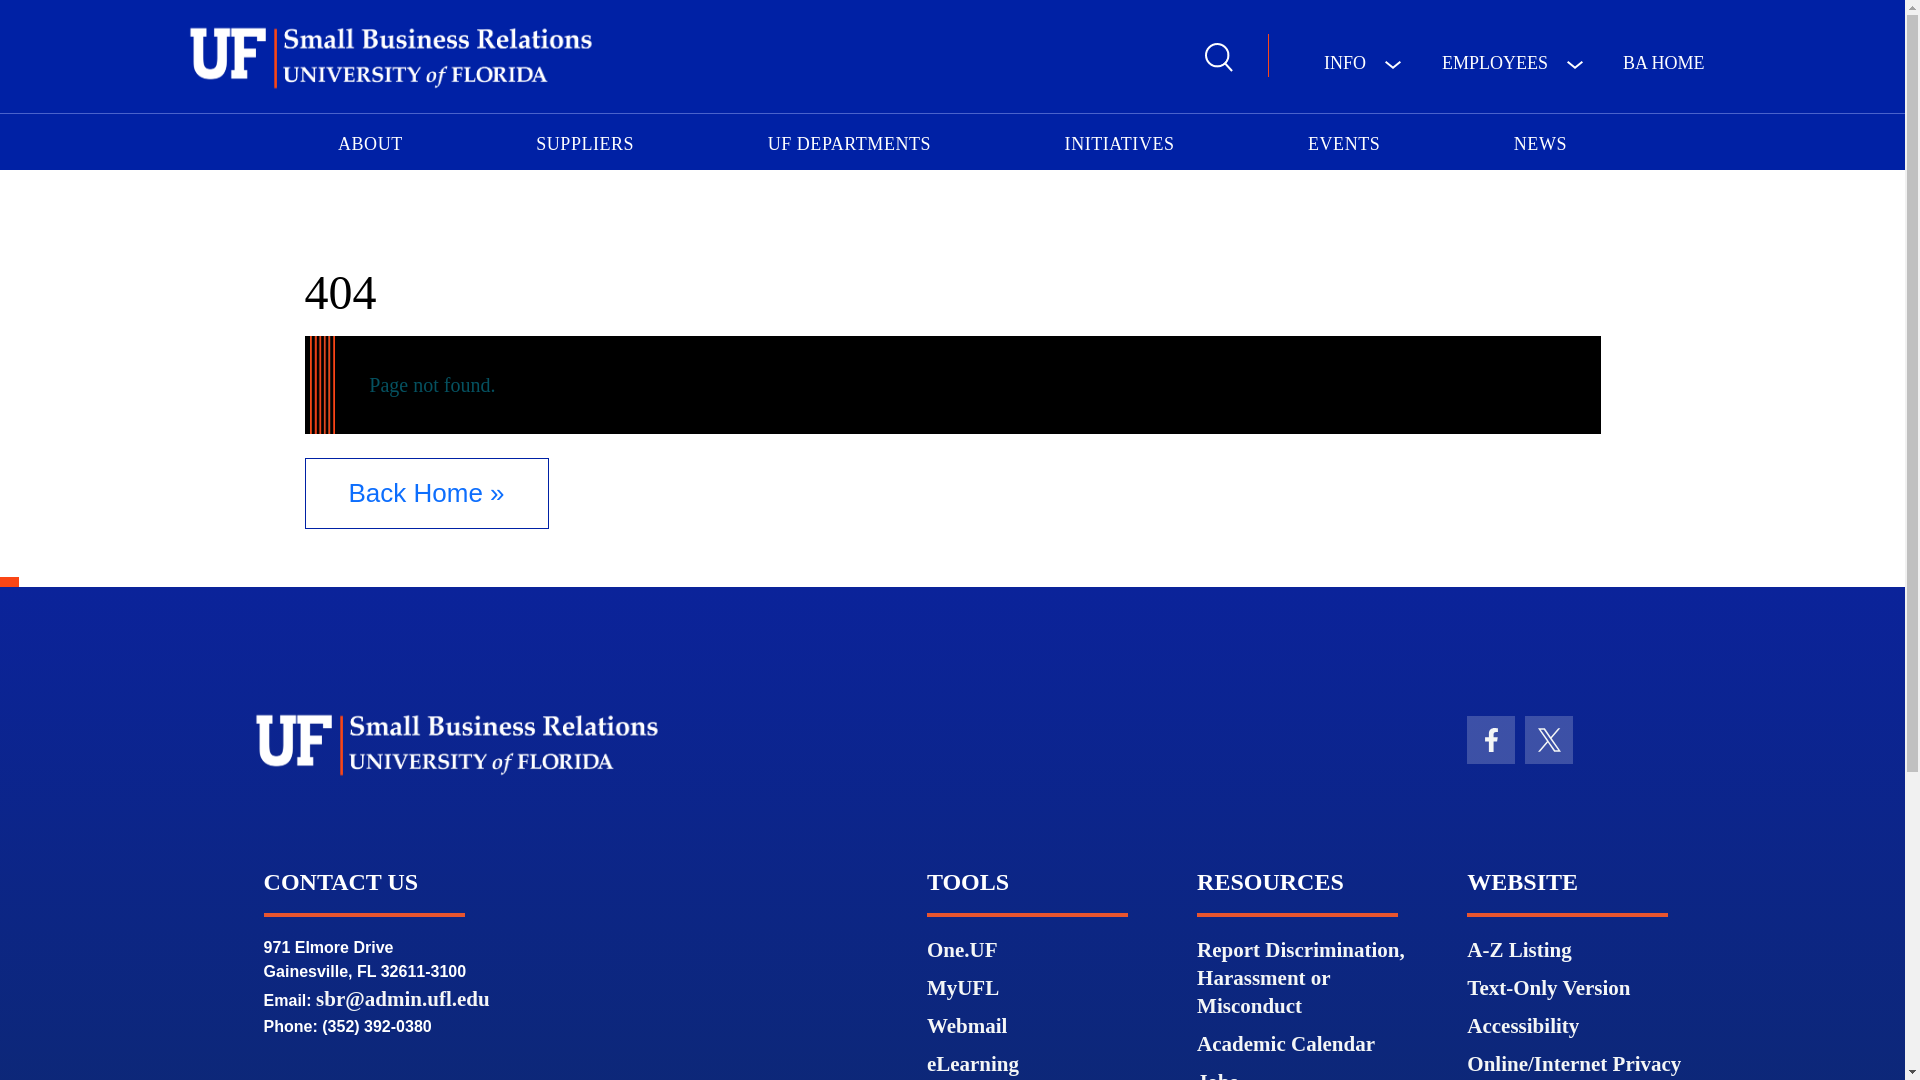 The height and width of the screenshot is (1080, 1920). Describe the element at coordinates (1512, 64) in the screenshot. I see `EMPLOYEES` at that location.